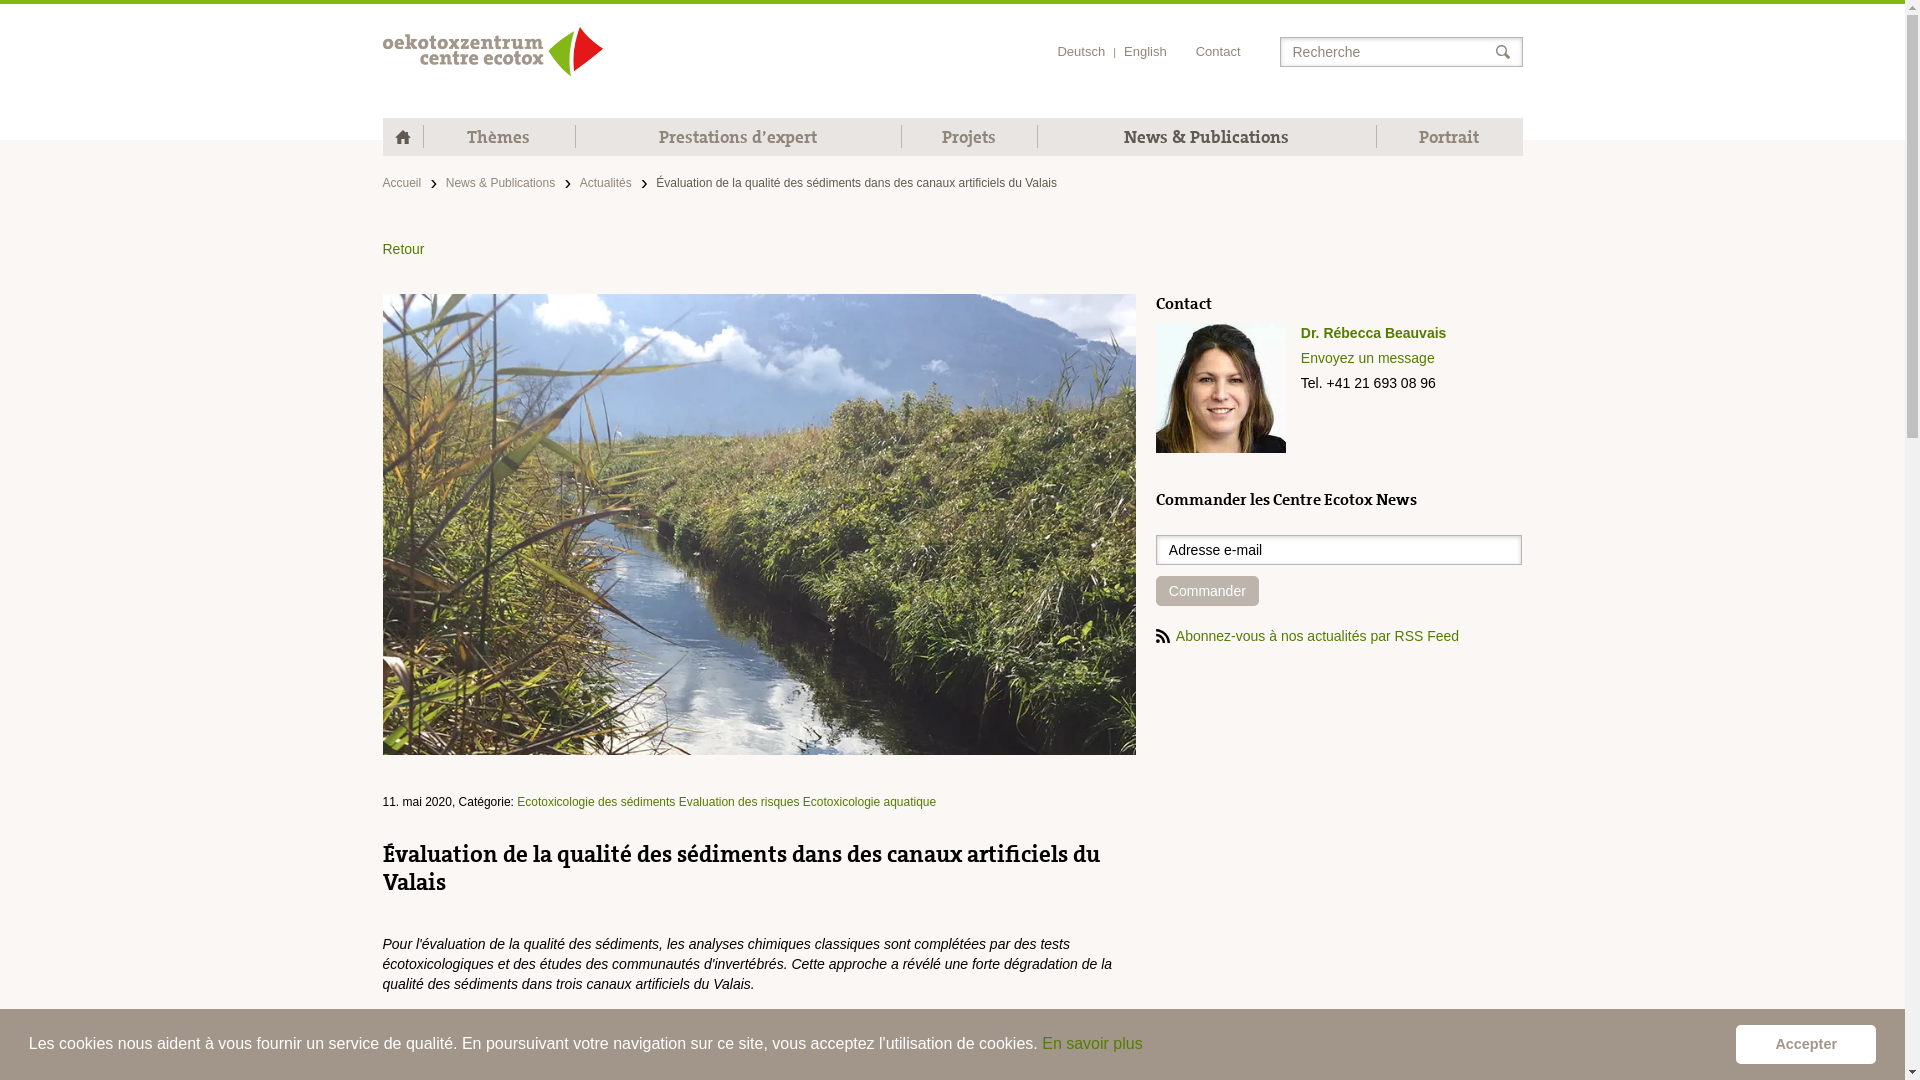 This screenshot has width=1920, height=1080. I want to click on Portrait, so click(1450, 136).